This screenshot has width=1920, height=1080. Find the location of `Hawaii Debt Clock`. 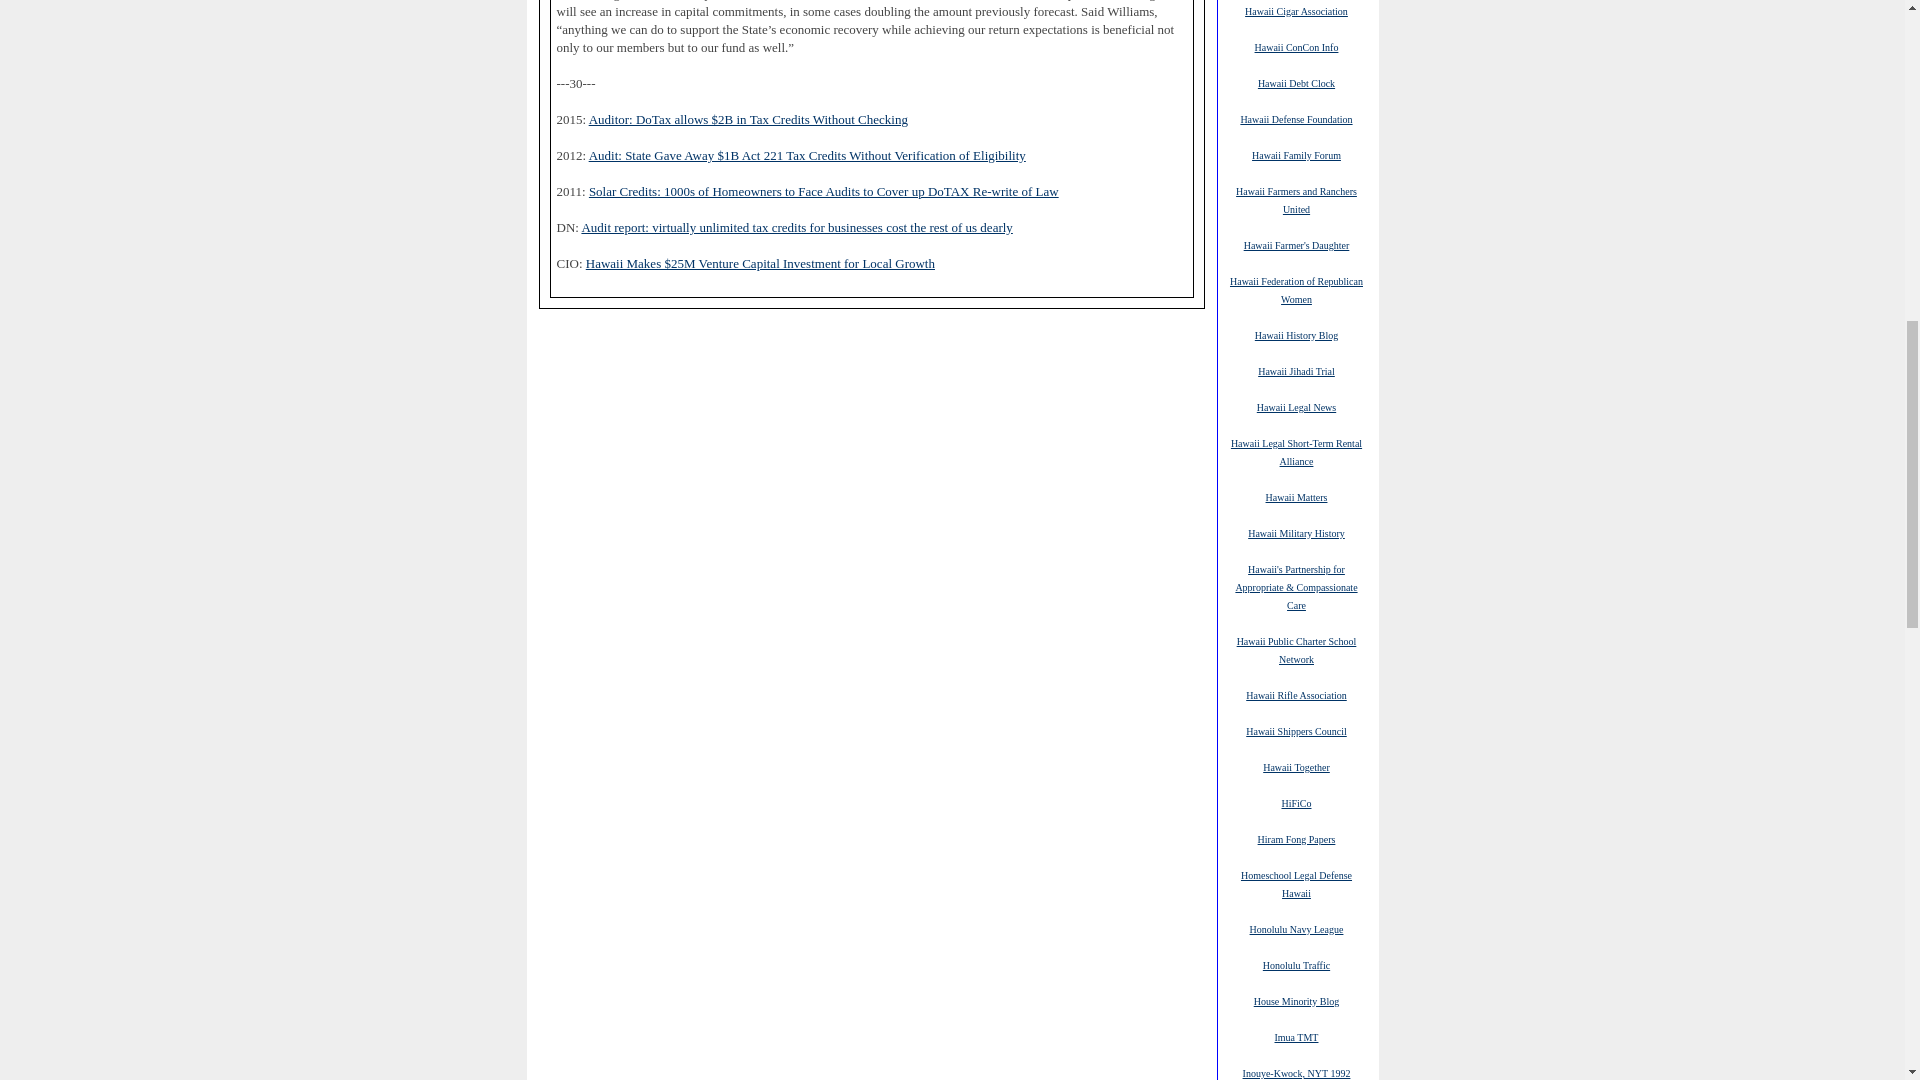

Hawaii Debt Clock is located at coordinates (1296, 82).